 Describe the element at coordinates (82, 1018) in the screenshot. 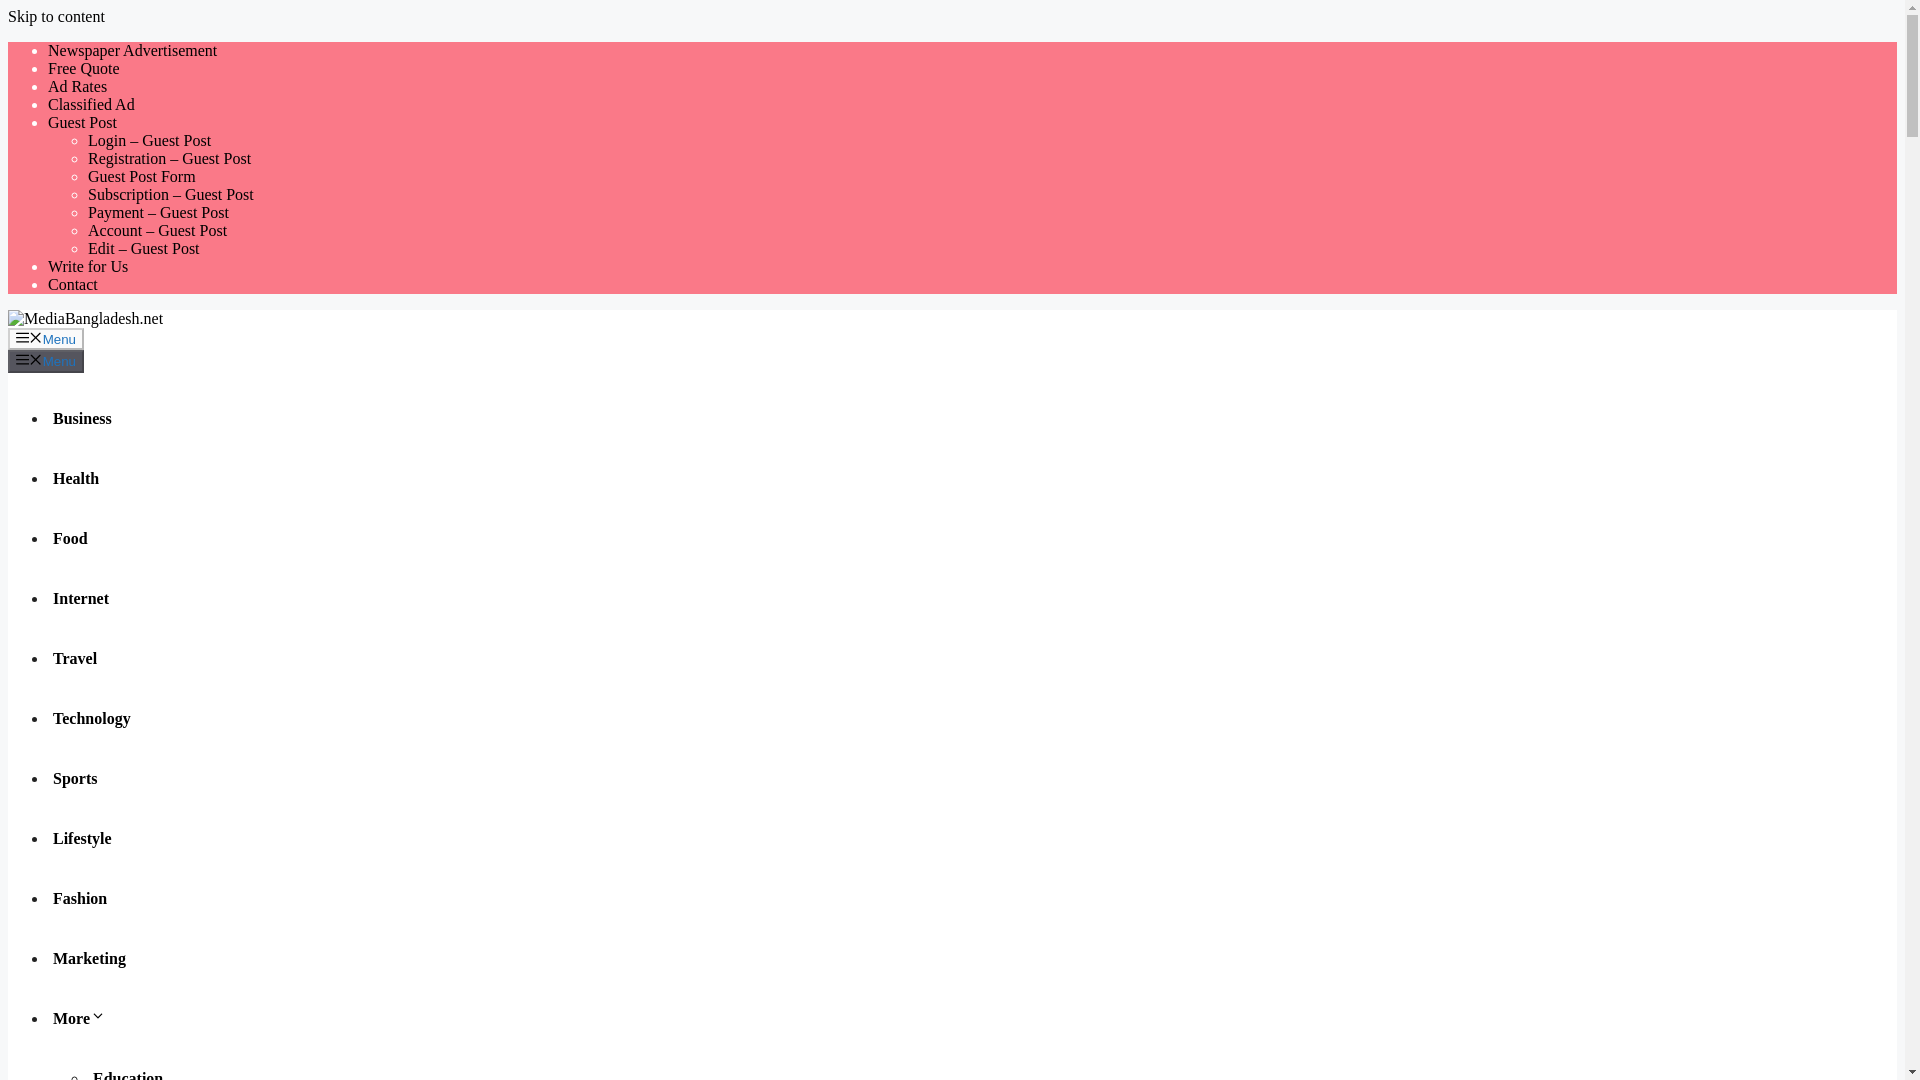

I see `More` at that location.